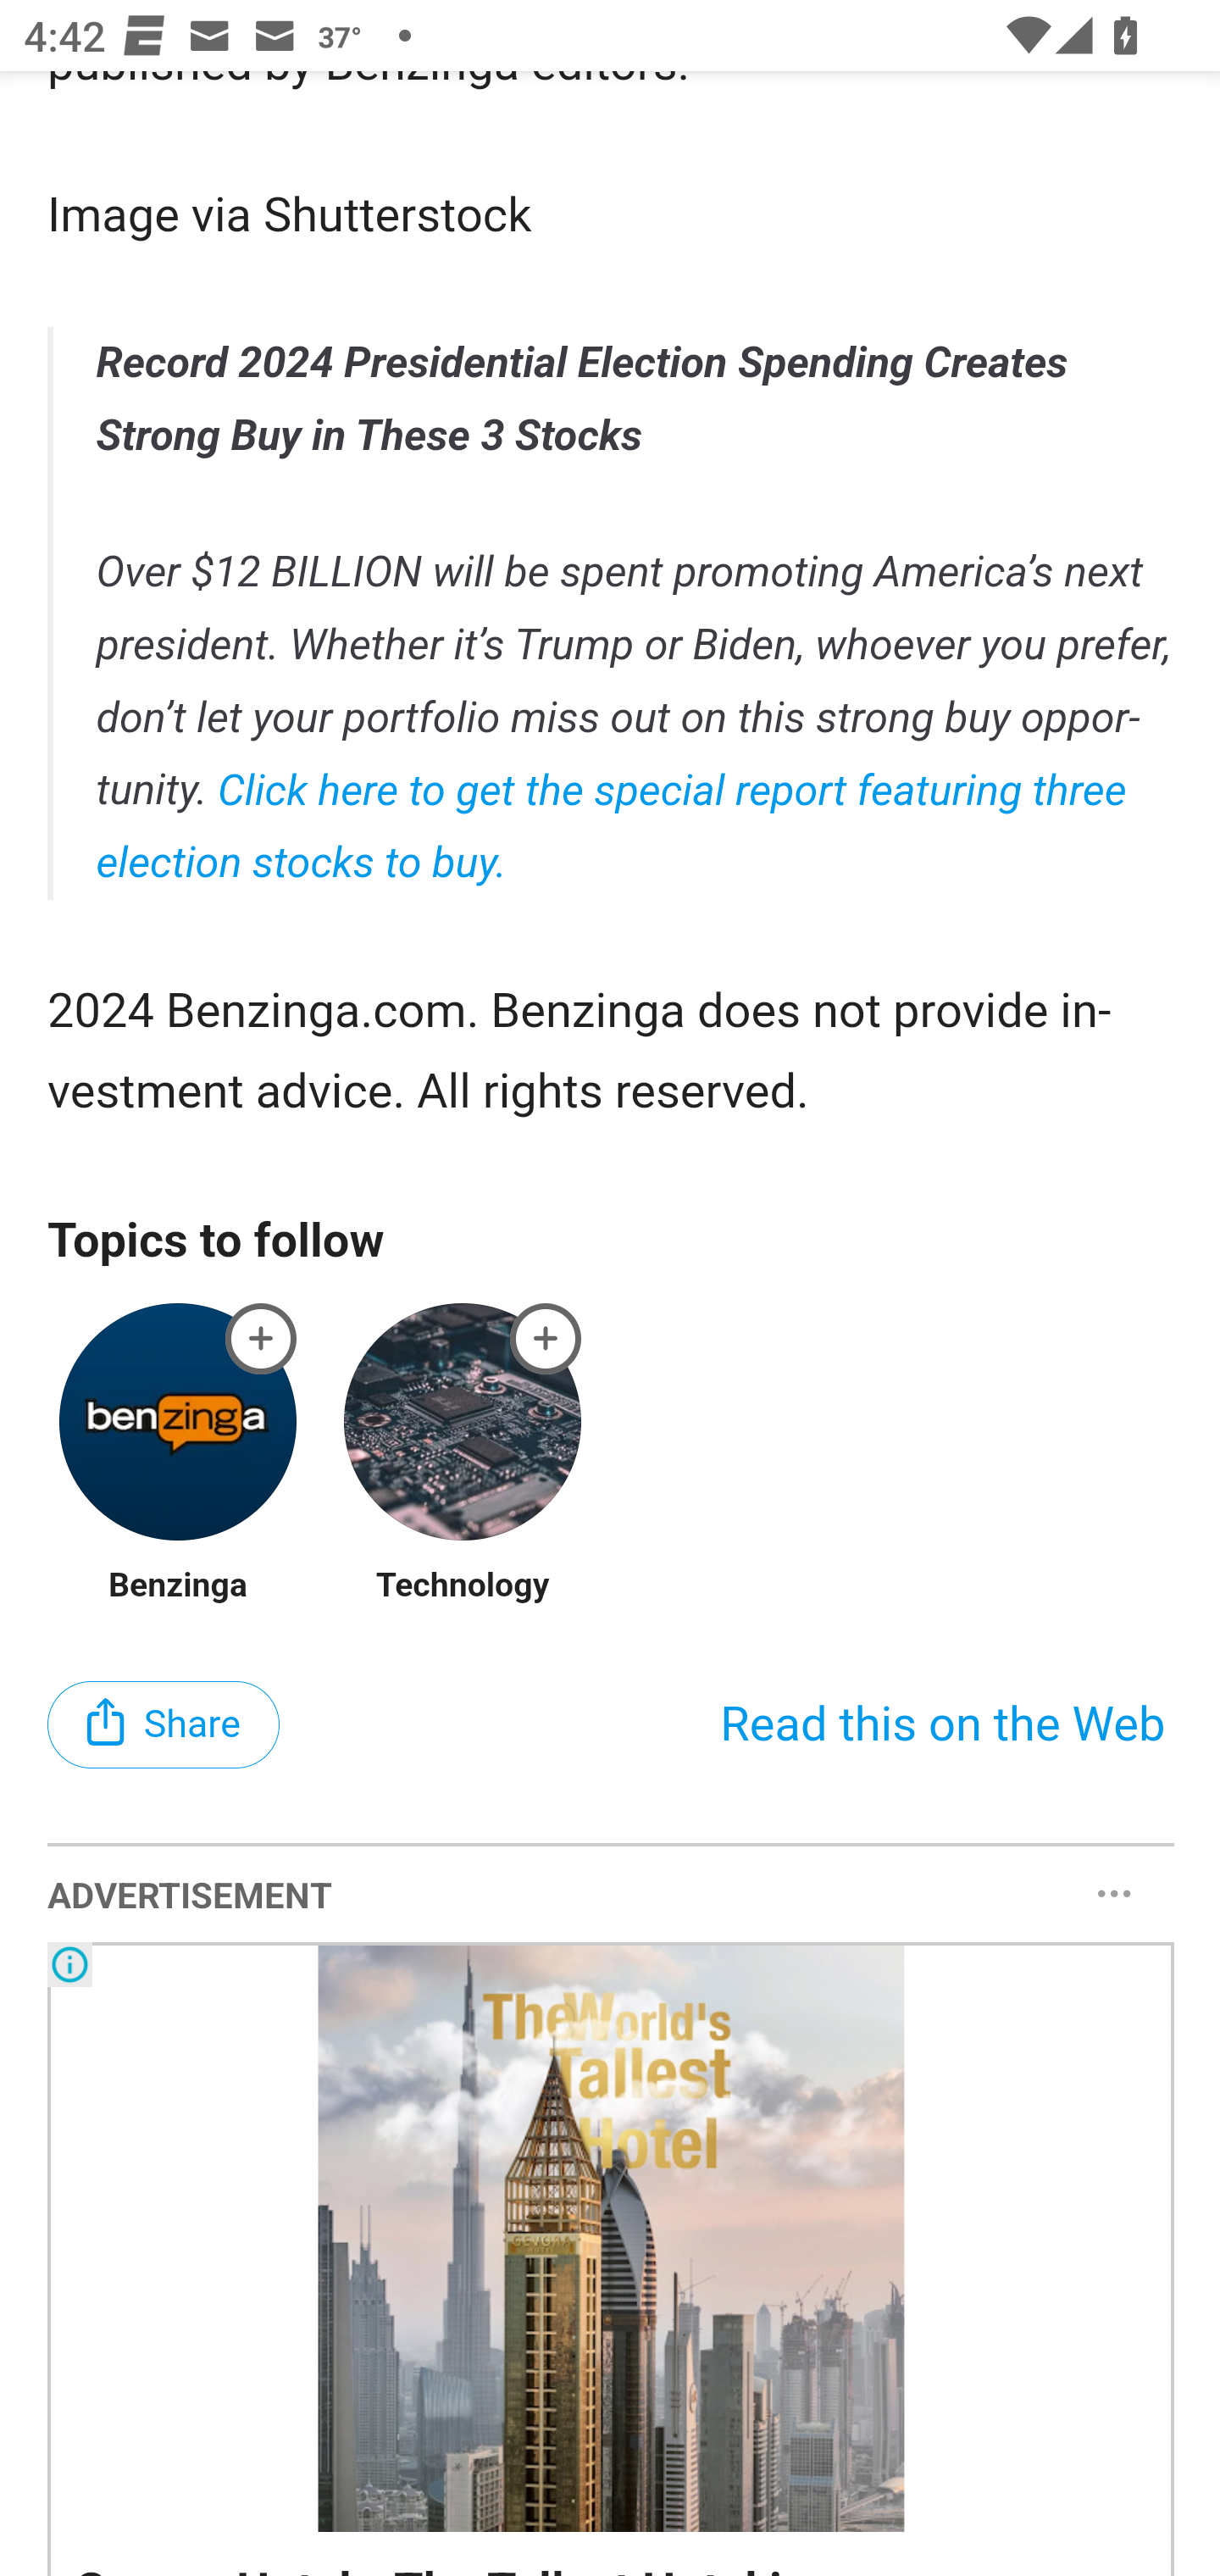 Image resolution: width=1220 pixels, height=2576 pixels. I want to click on Read this on the Web, so click(942, 1727).